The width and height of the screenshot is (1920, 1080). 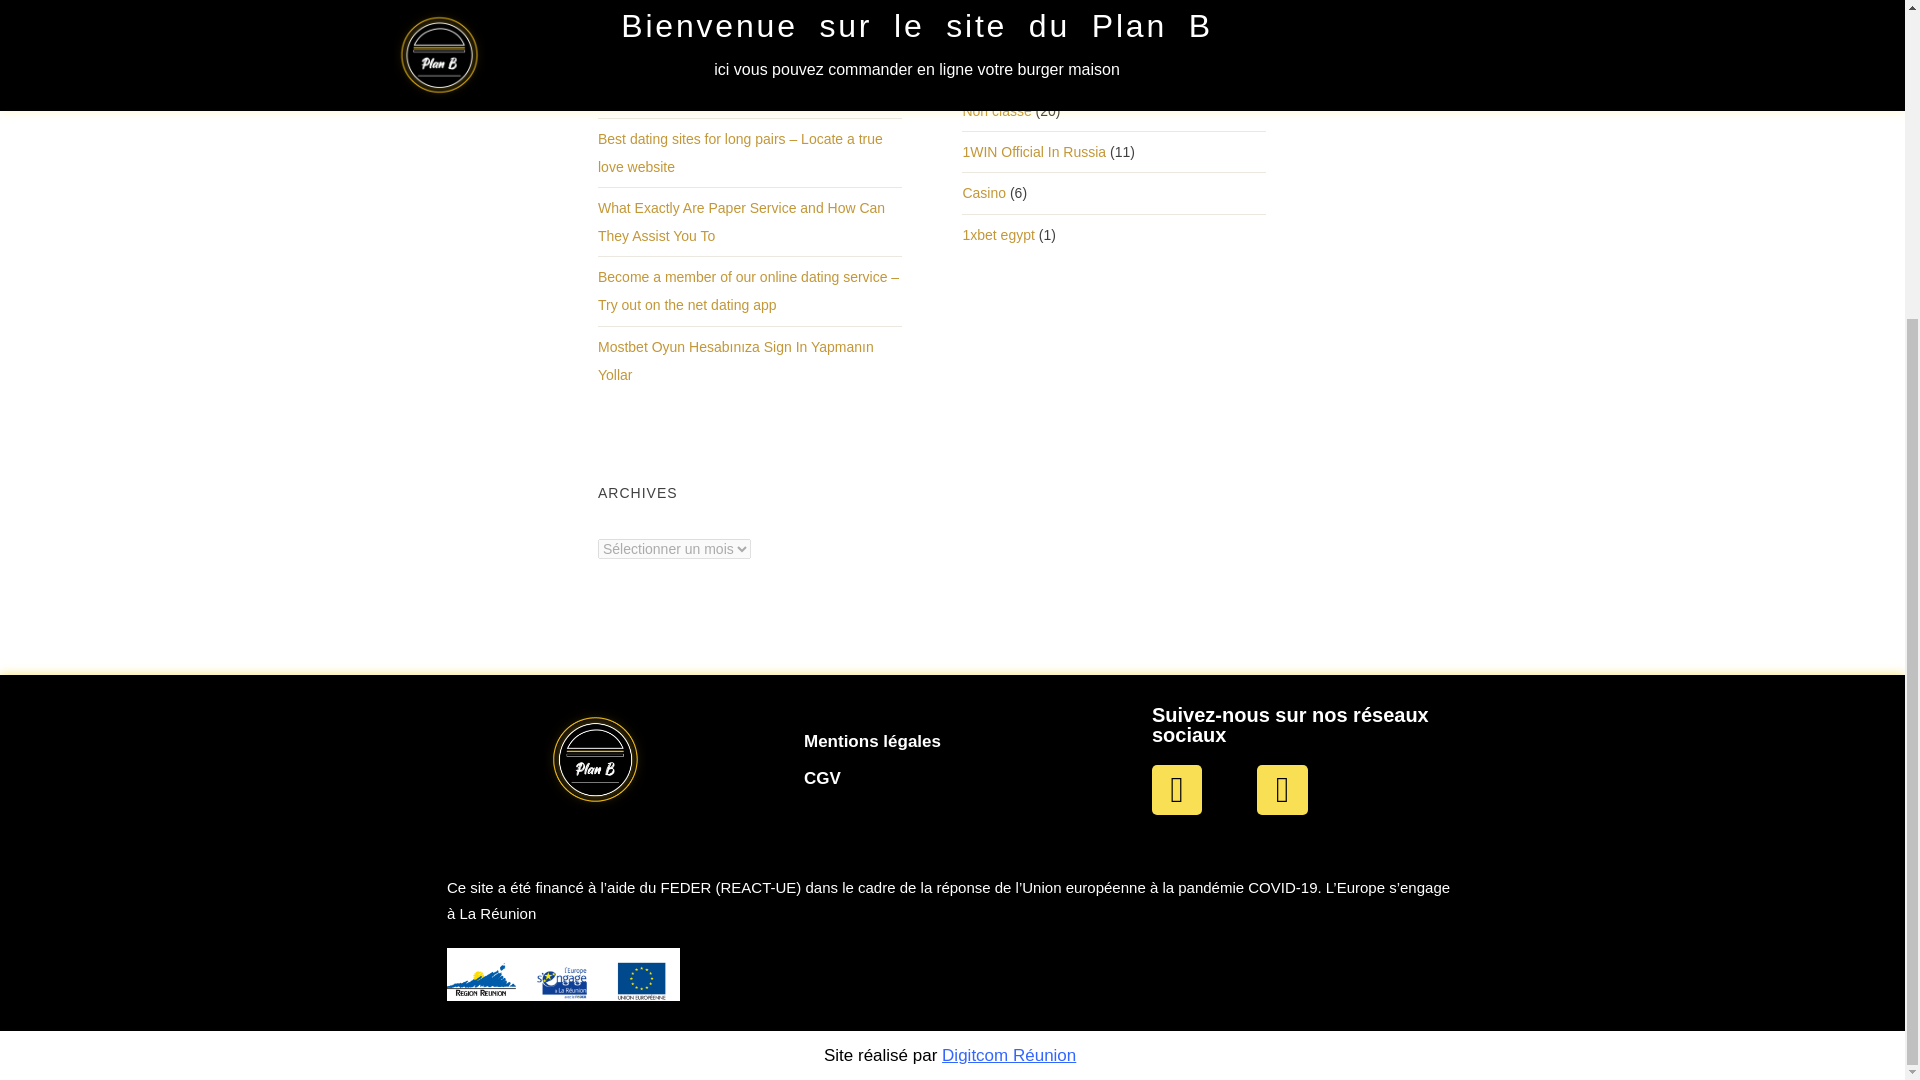 What do you see at coordinates (998, 235) in the screenshot?
I see `1xbet egypt` at bounding box center [998, 235].